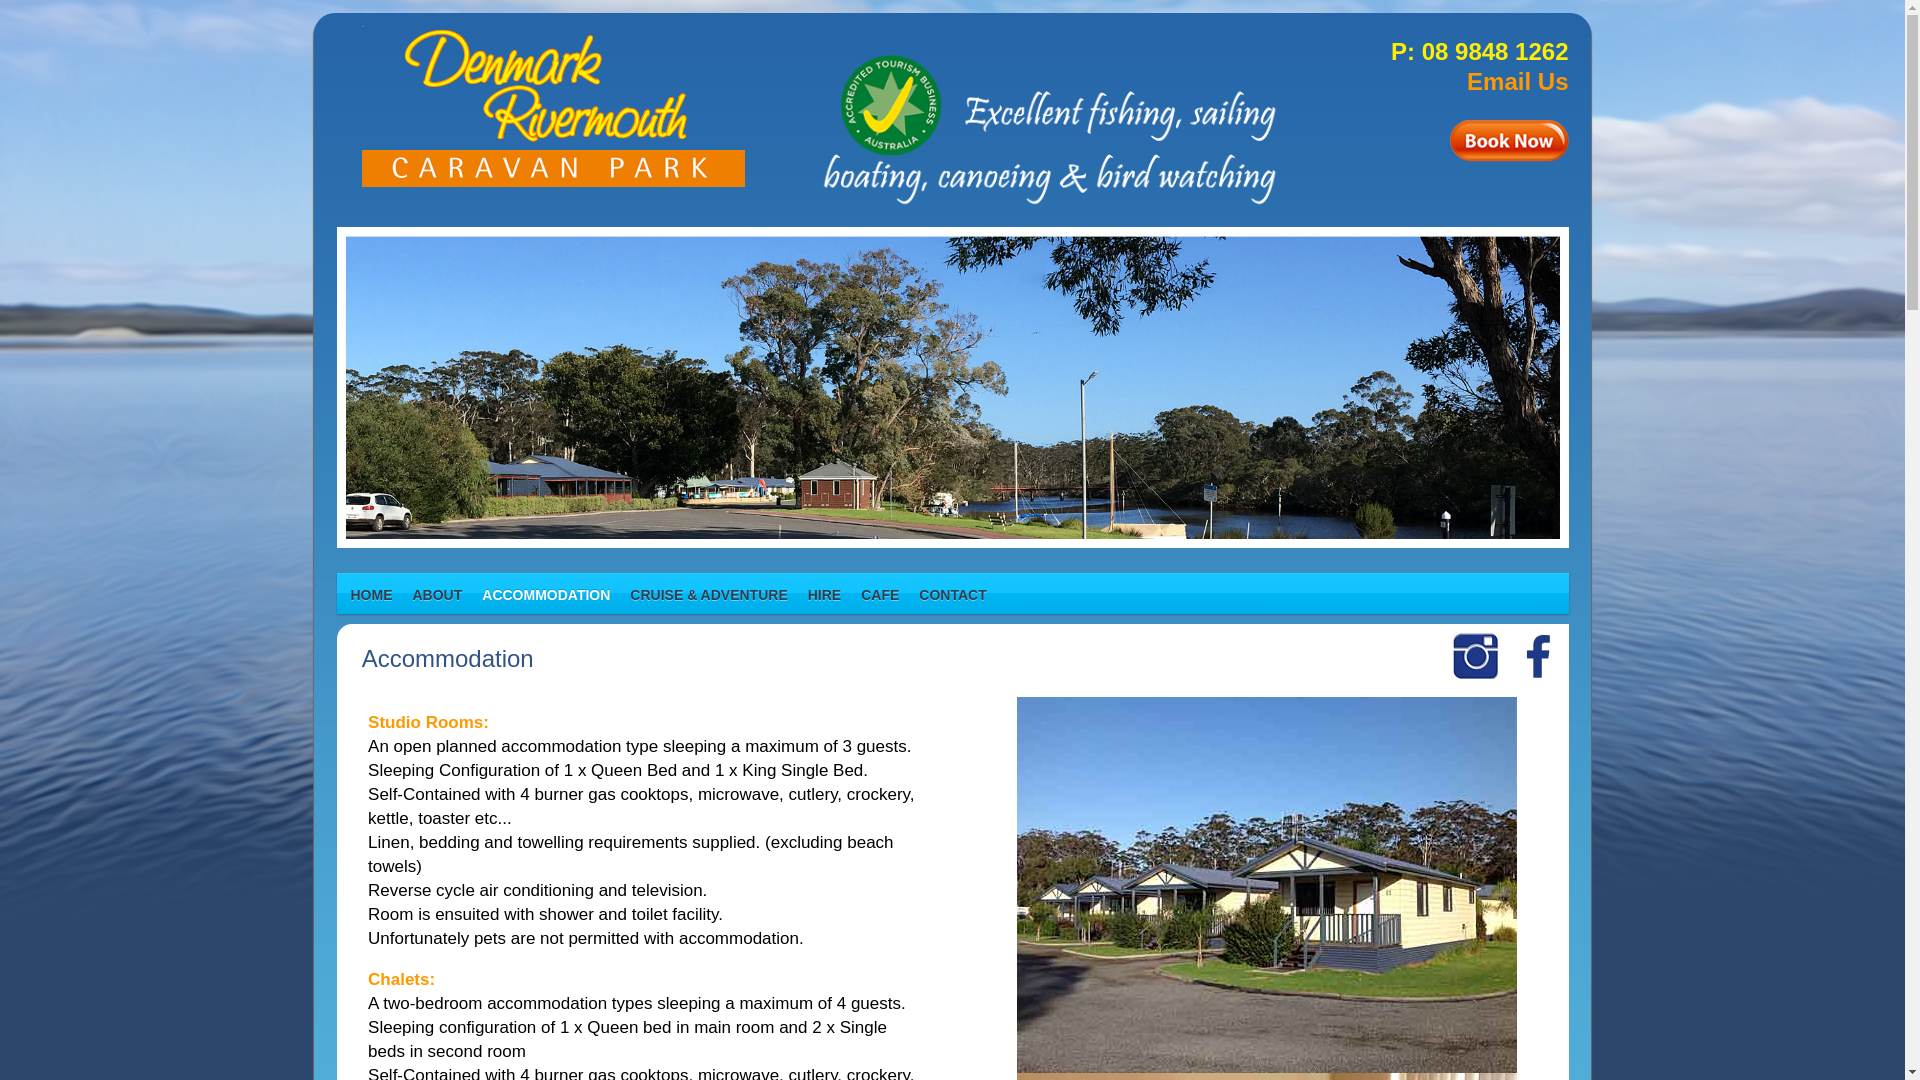 Image resolution: width=1920 pixels, height=1080 pixels. What do you see at coordinates (371, 594) in the screenshot?
I see `HOME` at bounding box center [371, 594].